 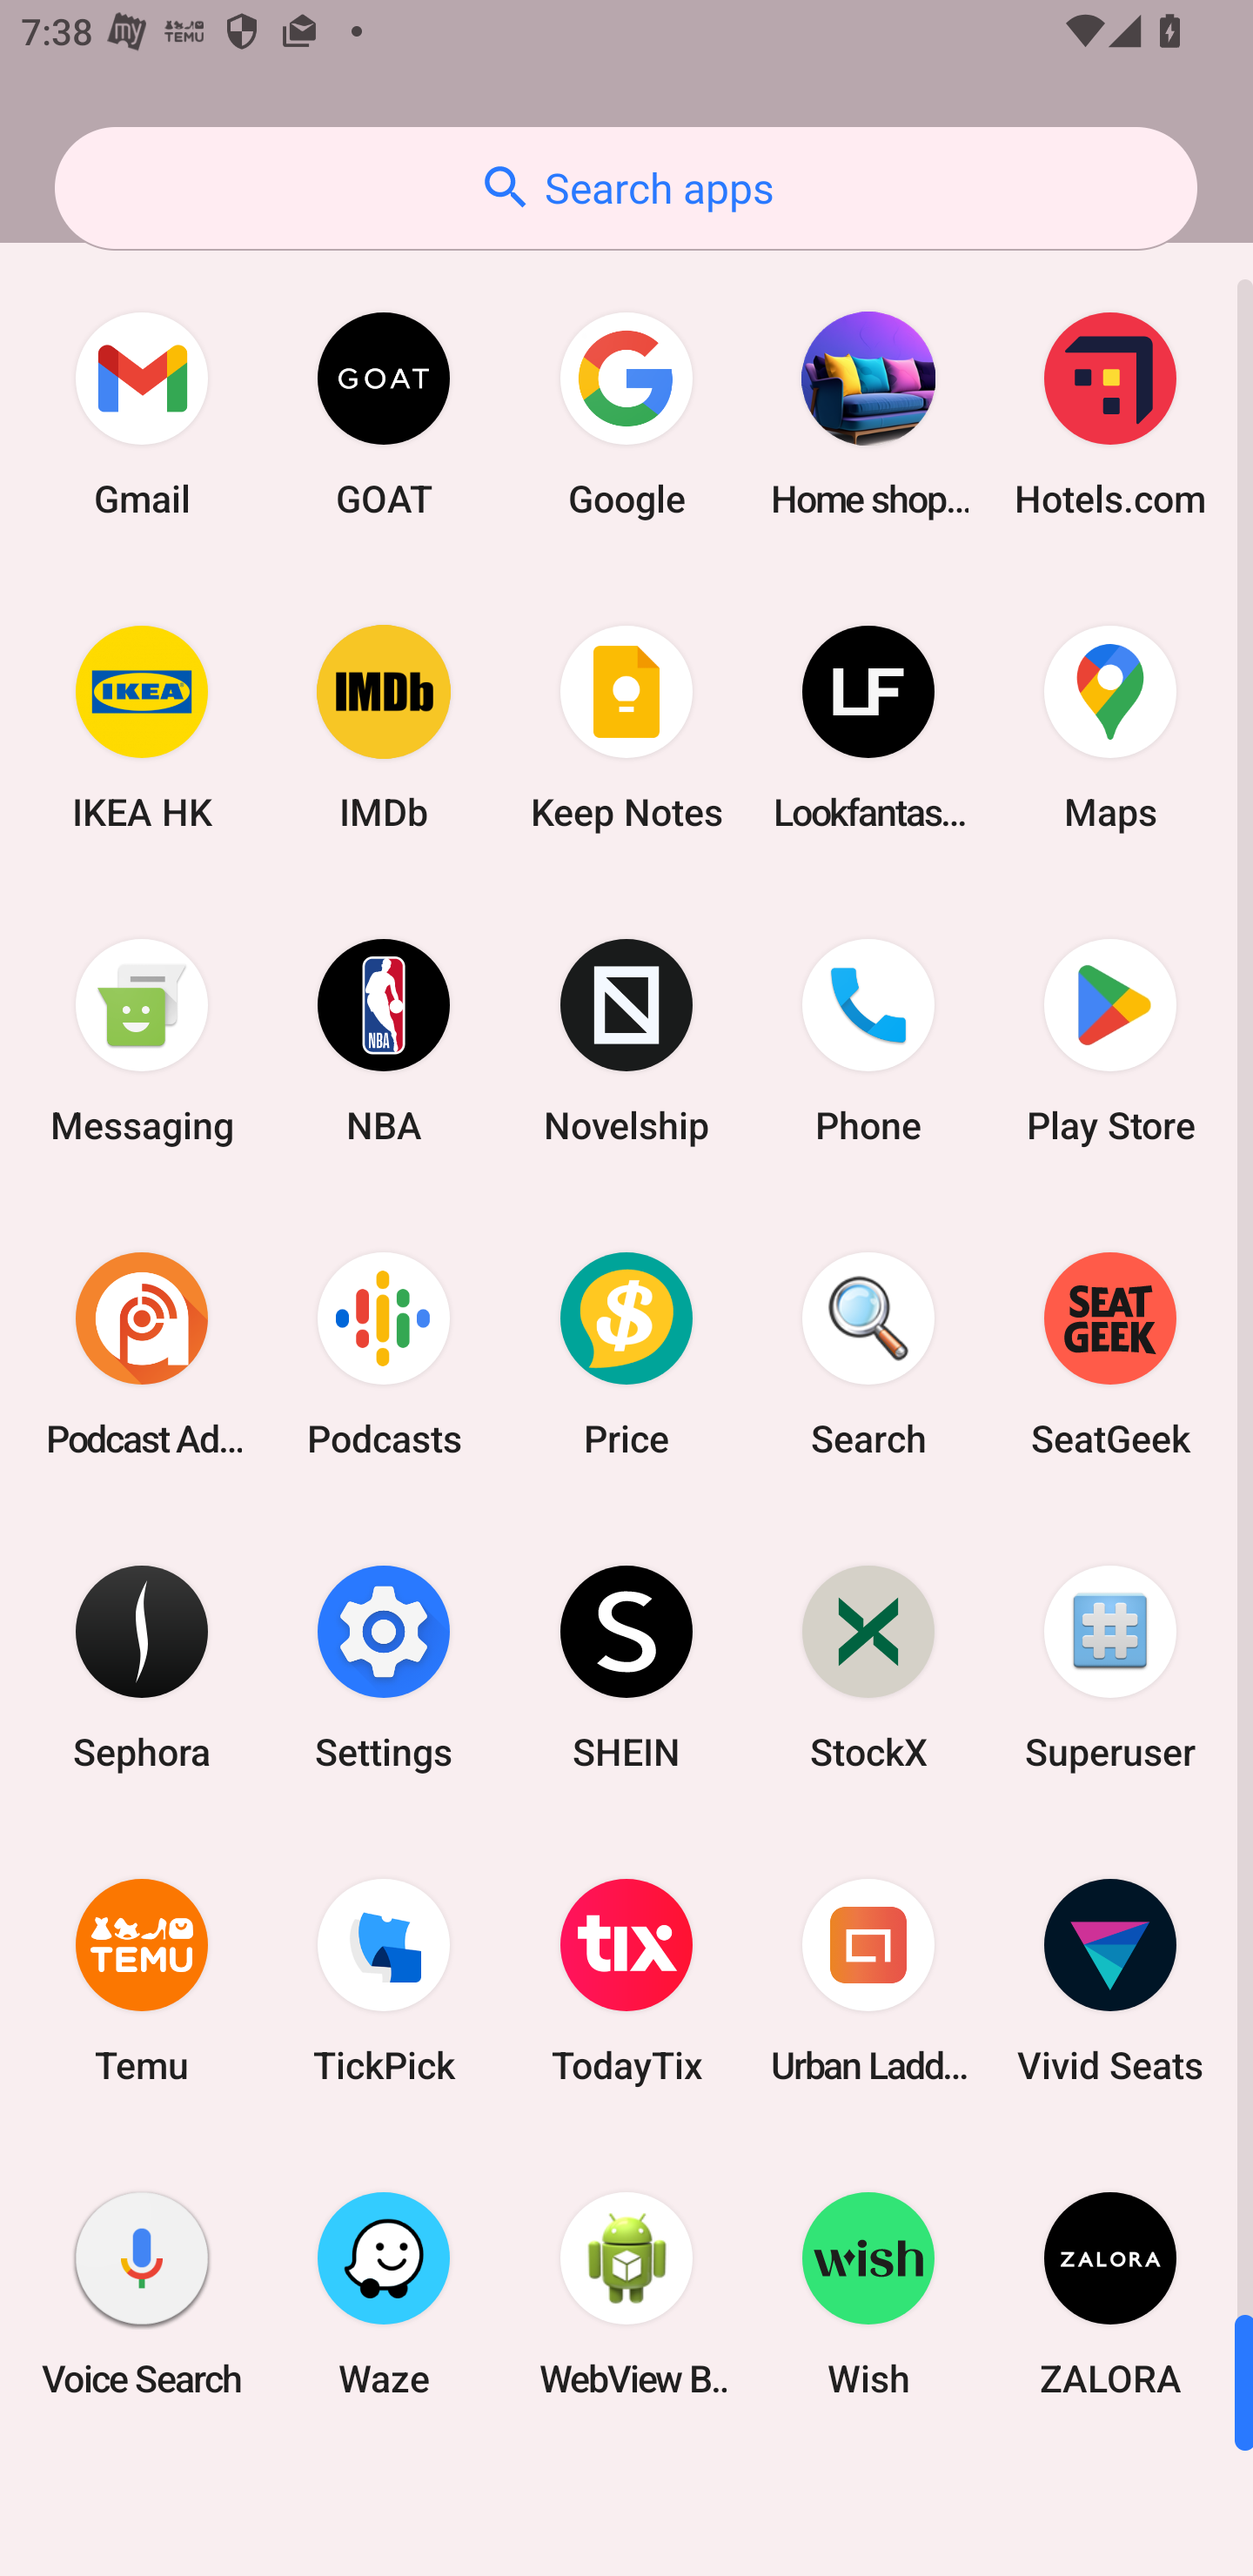 I want to click on Messaging, so click(x=142, y=1041).